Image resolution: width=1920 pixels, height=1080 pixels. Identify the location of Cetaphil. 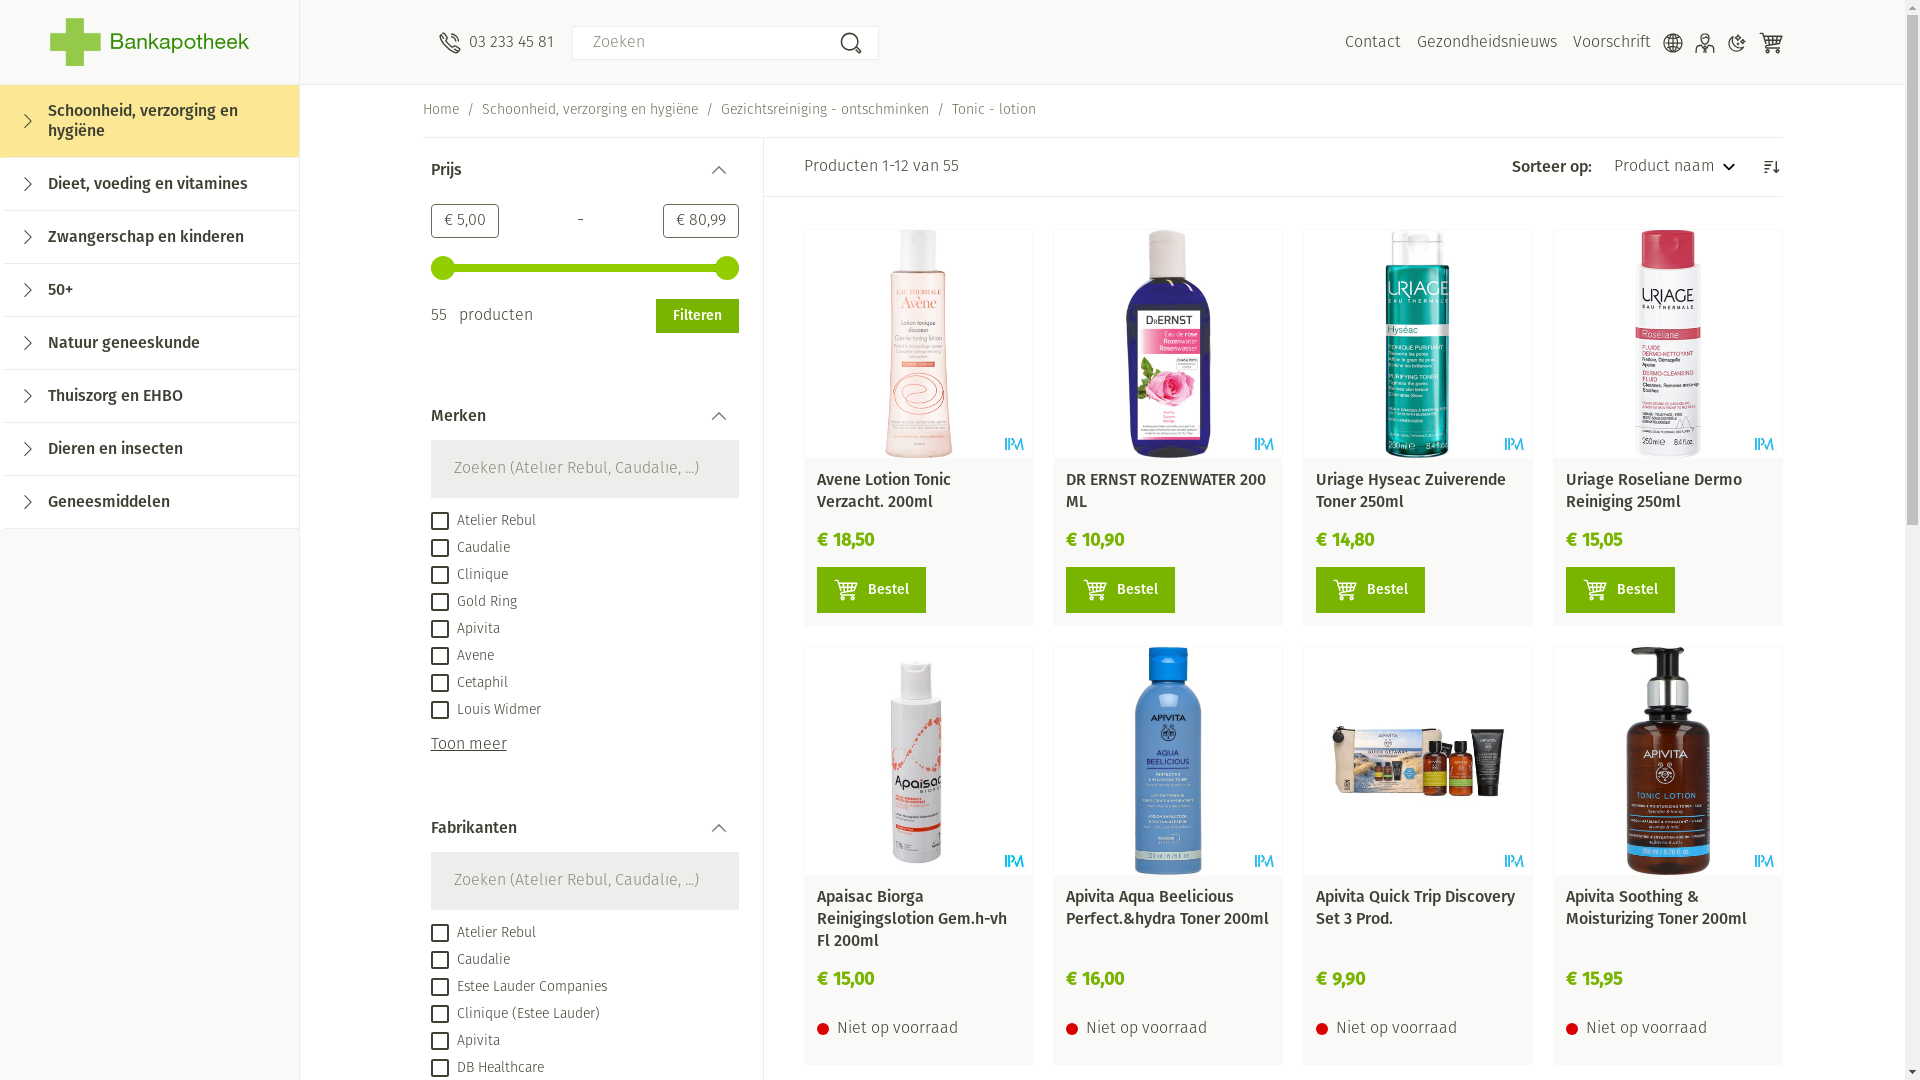
(468, 683).